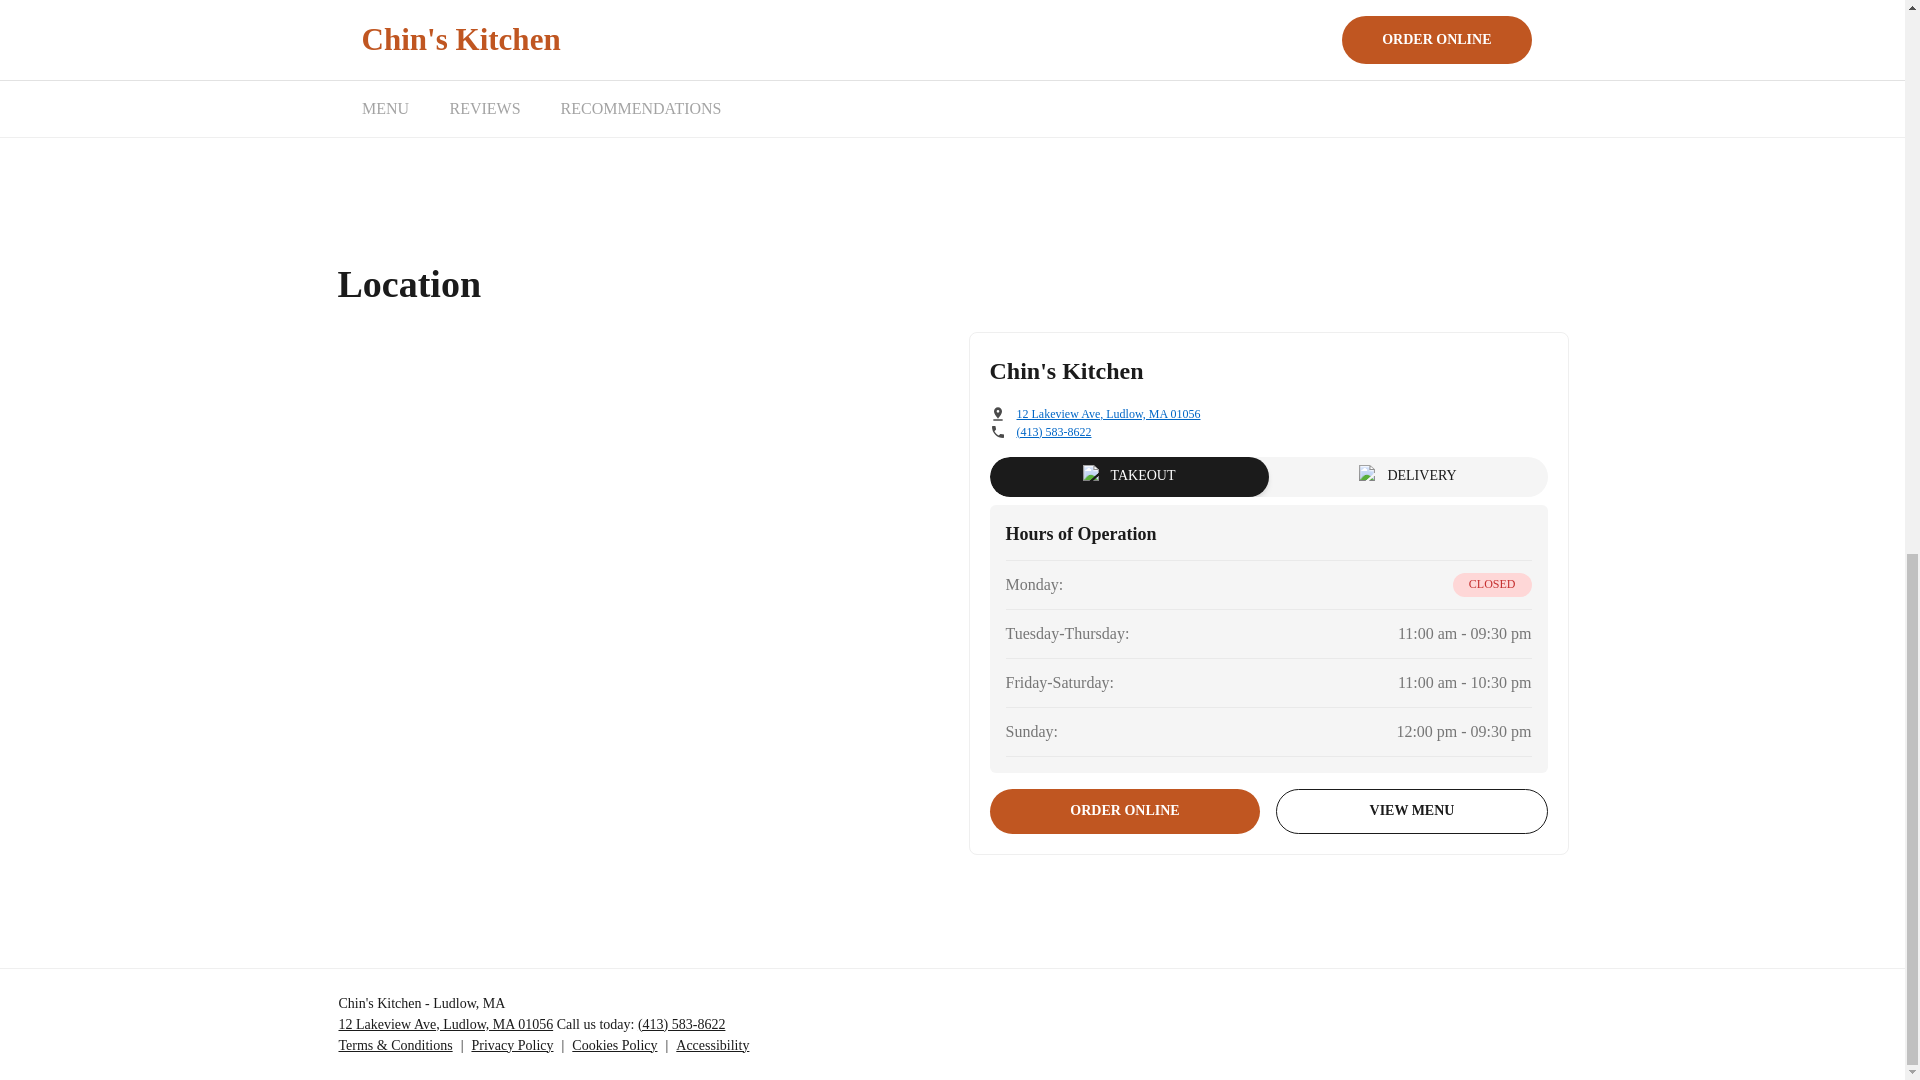 The width and height of the screenshot is (1920, 1080). Describe the element at coordinates (712, 1045) in the screenshot. I see `Accessibility` at that location.